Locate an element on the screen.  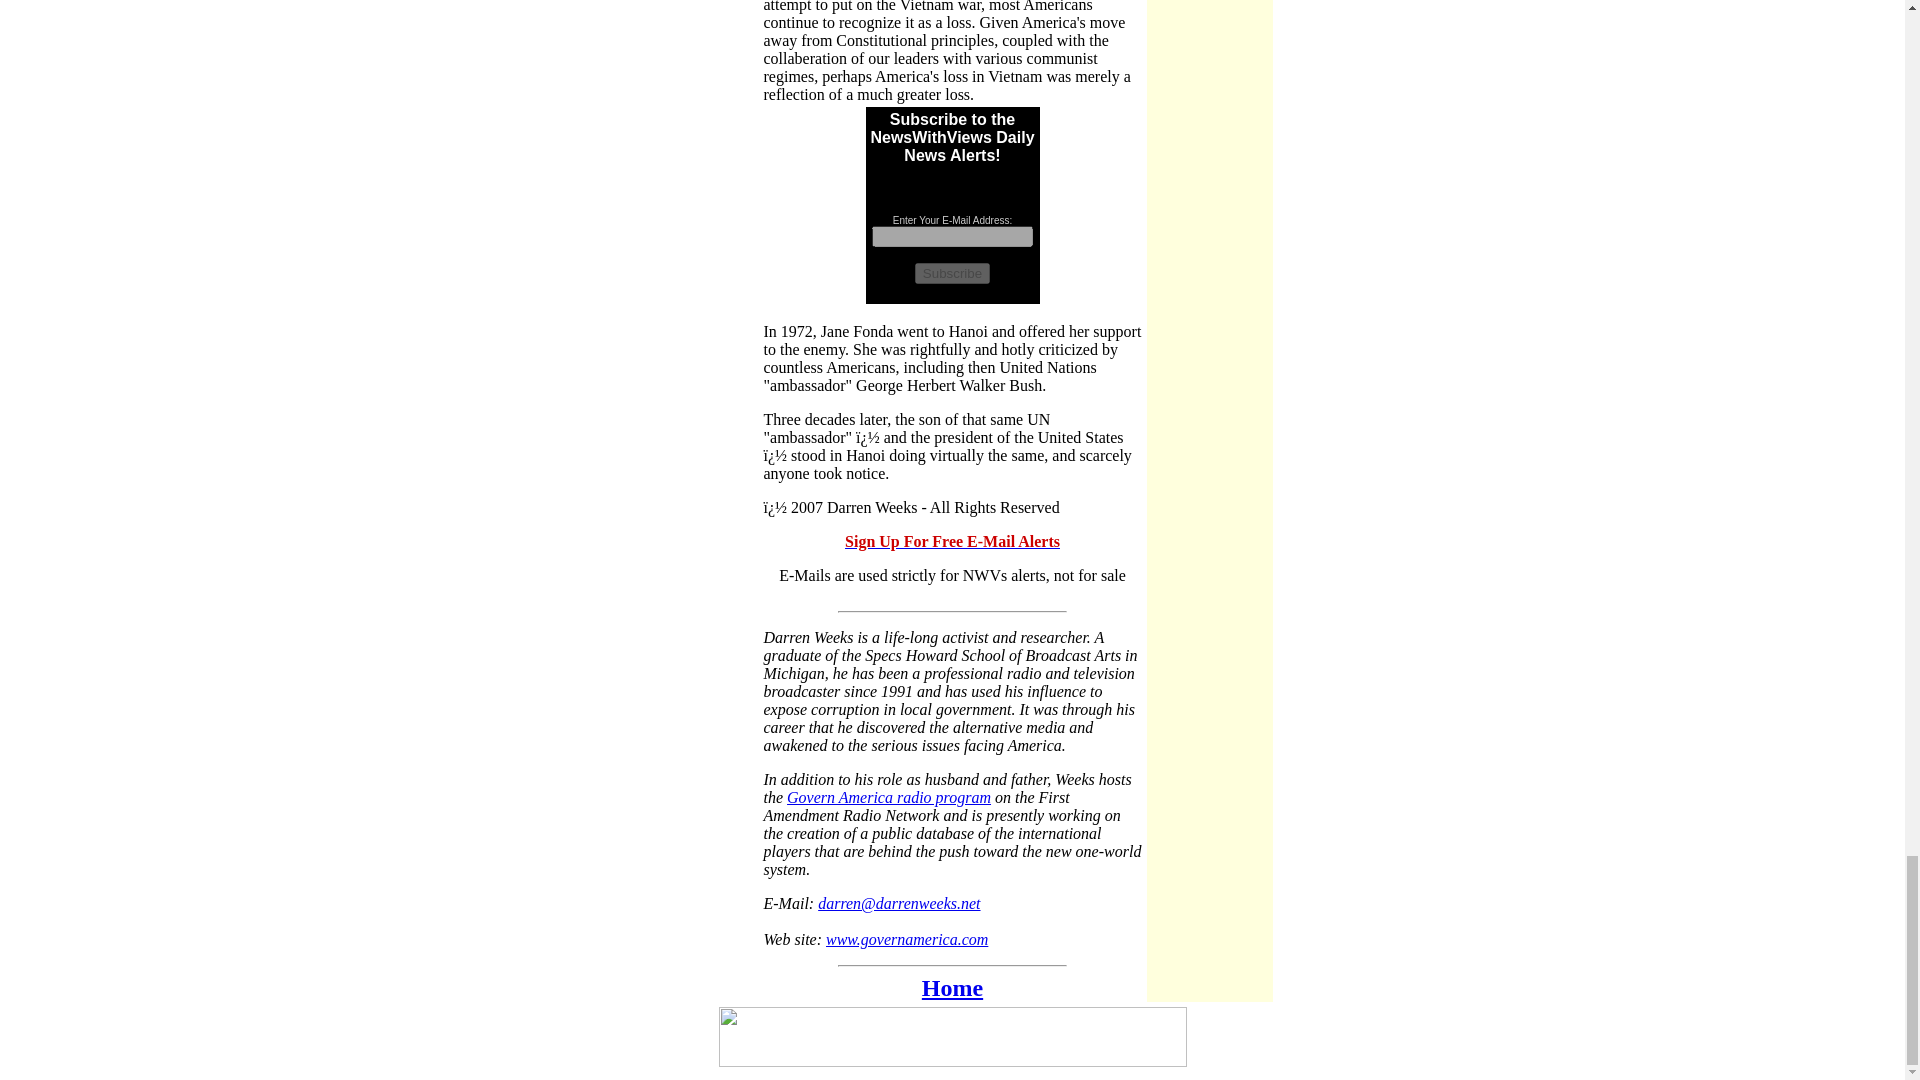
Home is located at coordinates (952, 988).